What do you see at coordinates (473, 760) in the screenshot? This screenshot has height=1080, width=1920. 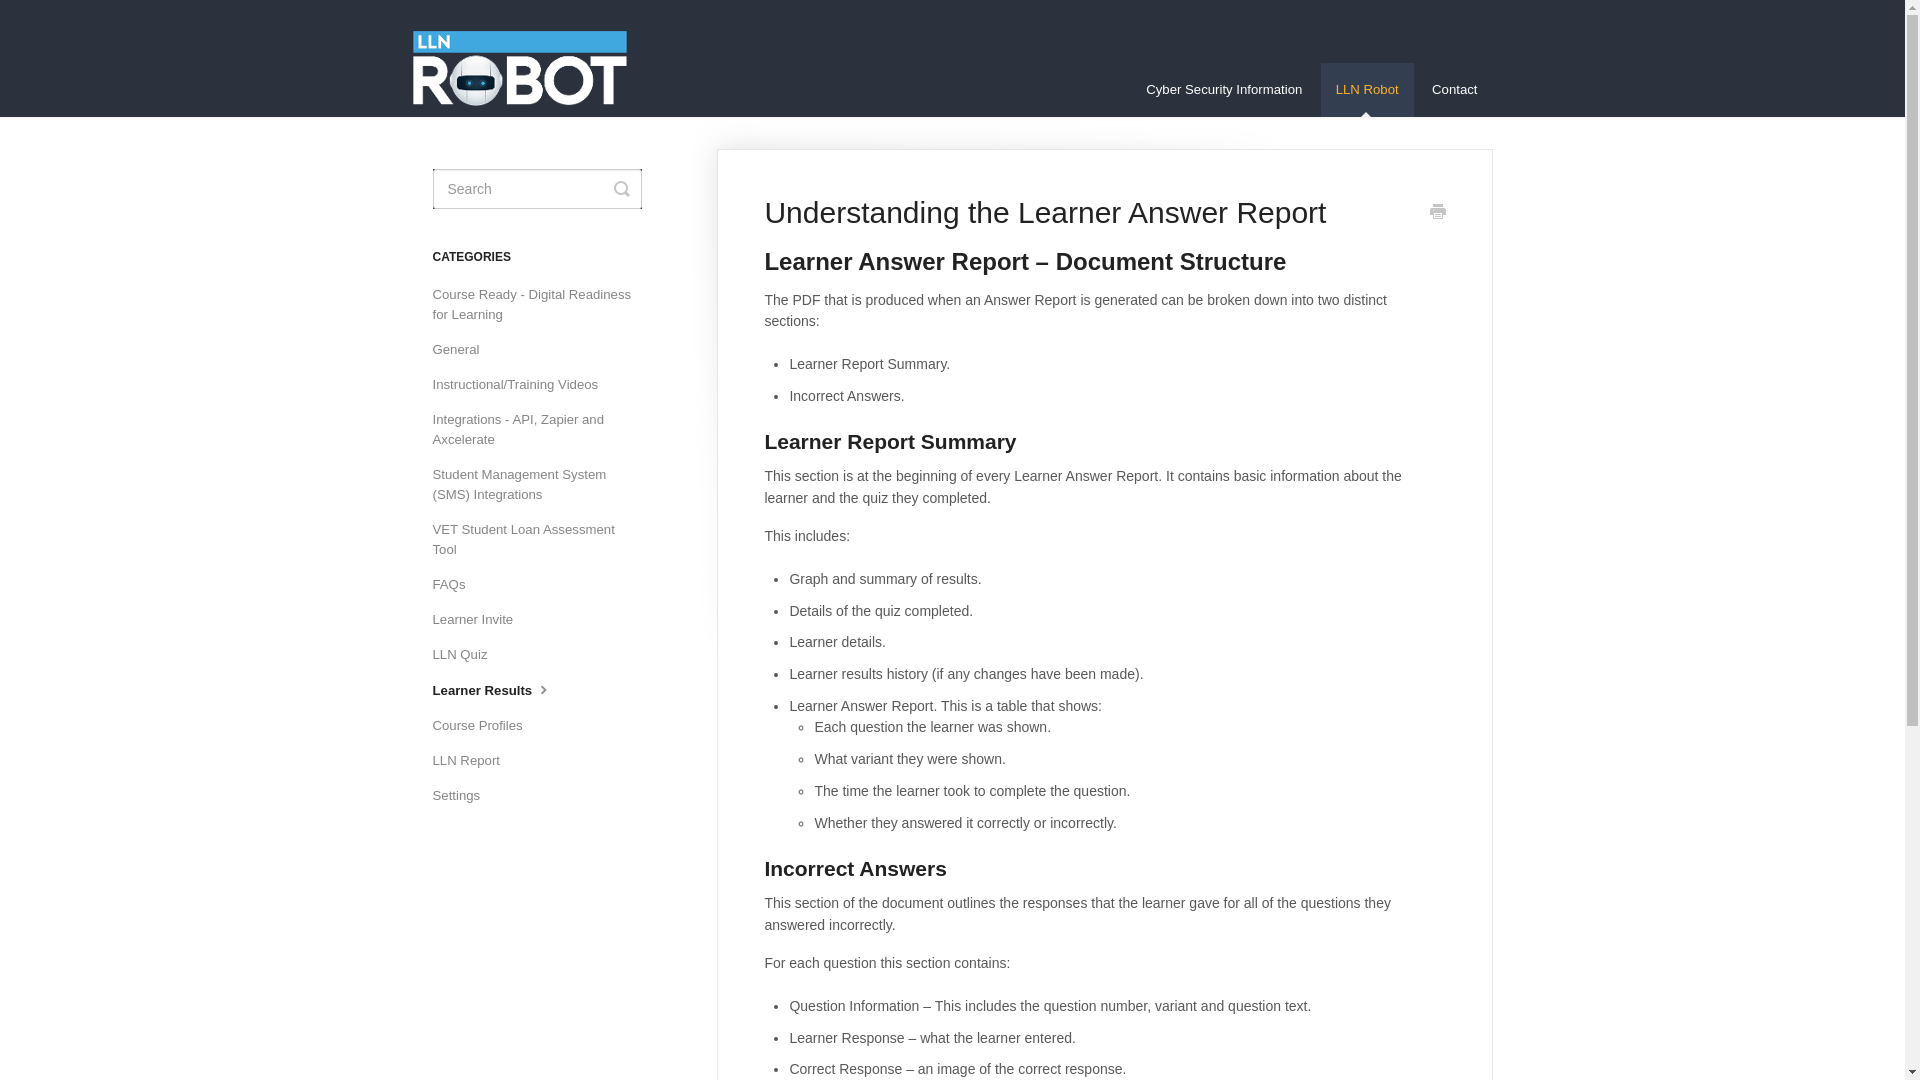 I see `LLN Report` at bounding box center [473, 760].